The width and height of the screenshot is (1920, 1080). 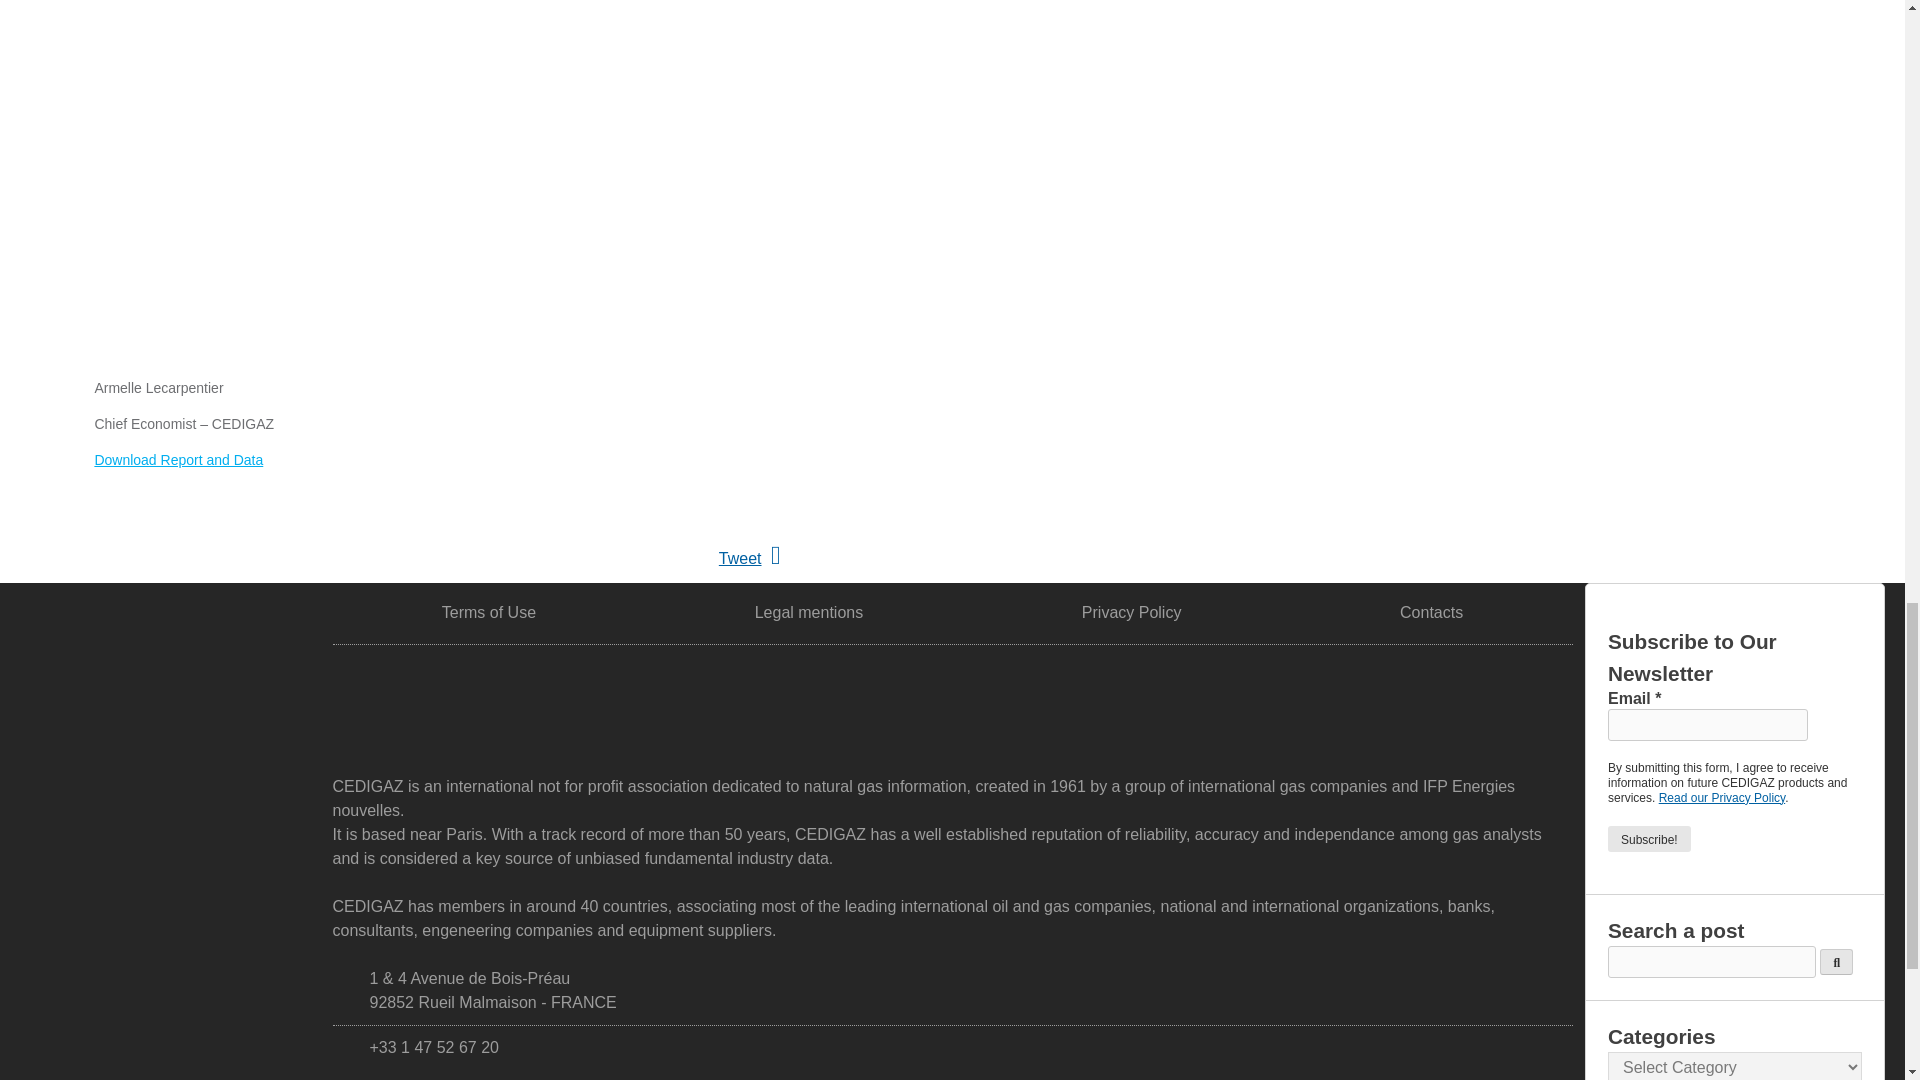 I want to click on Terms of Use, so click(x=488, y=612).